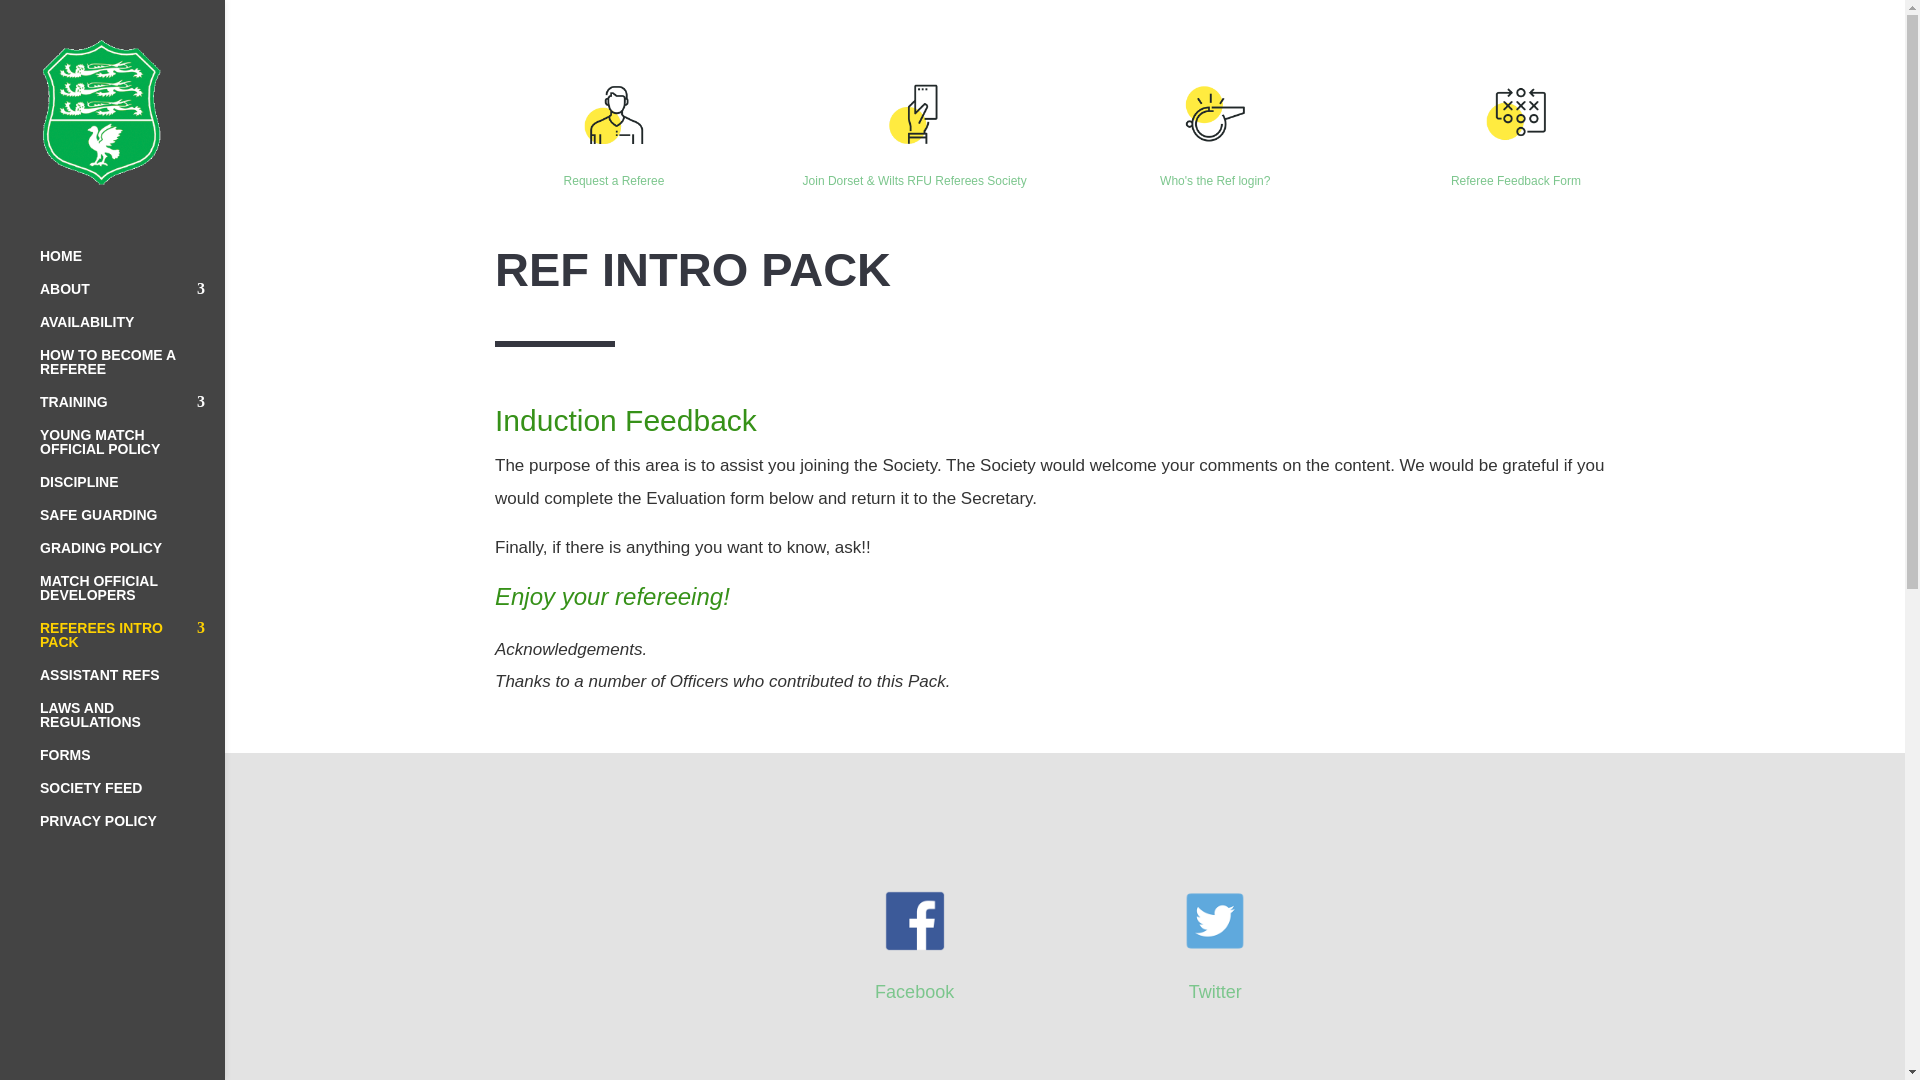 This screenshot has height=1080, width=1920. Describe the element at coordinates (132, 371) in the screenshot. I see `HOW TO BECOME A REFEREE` at that location.